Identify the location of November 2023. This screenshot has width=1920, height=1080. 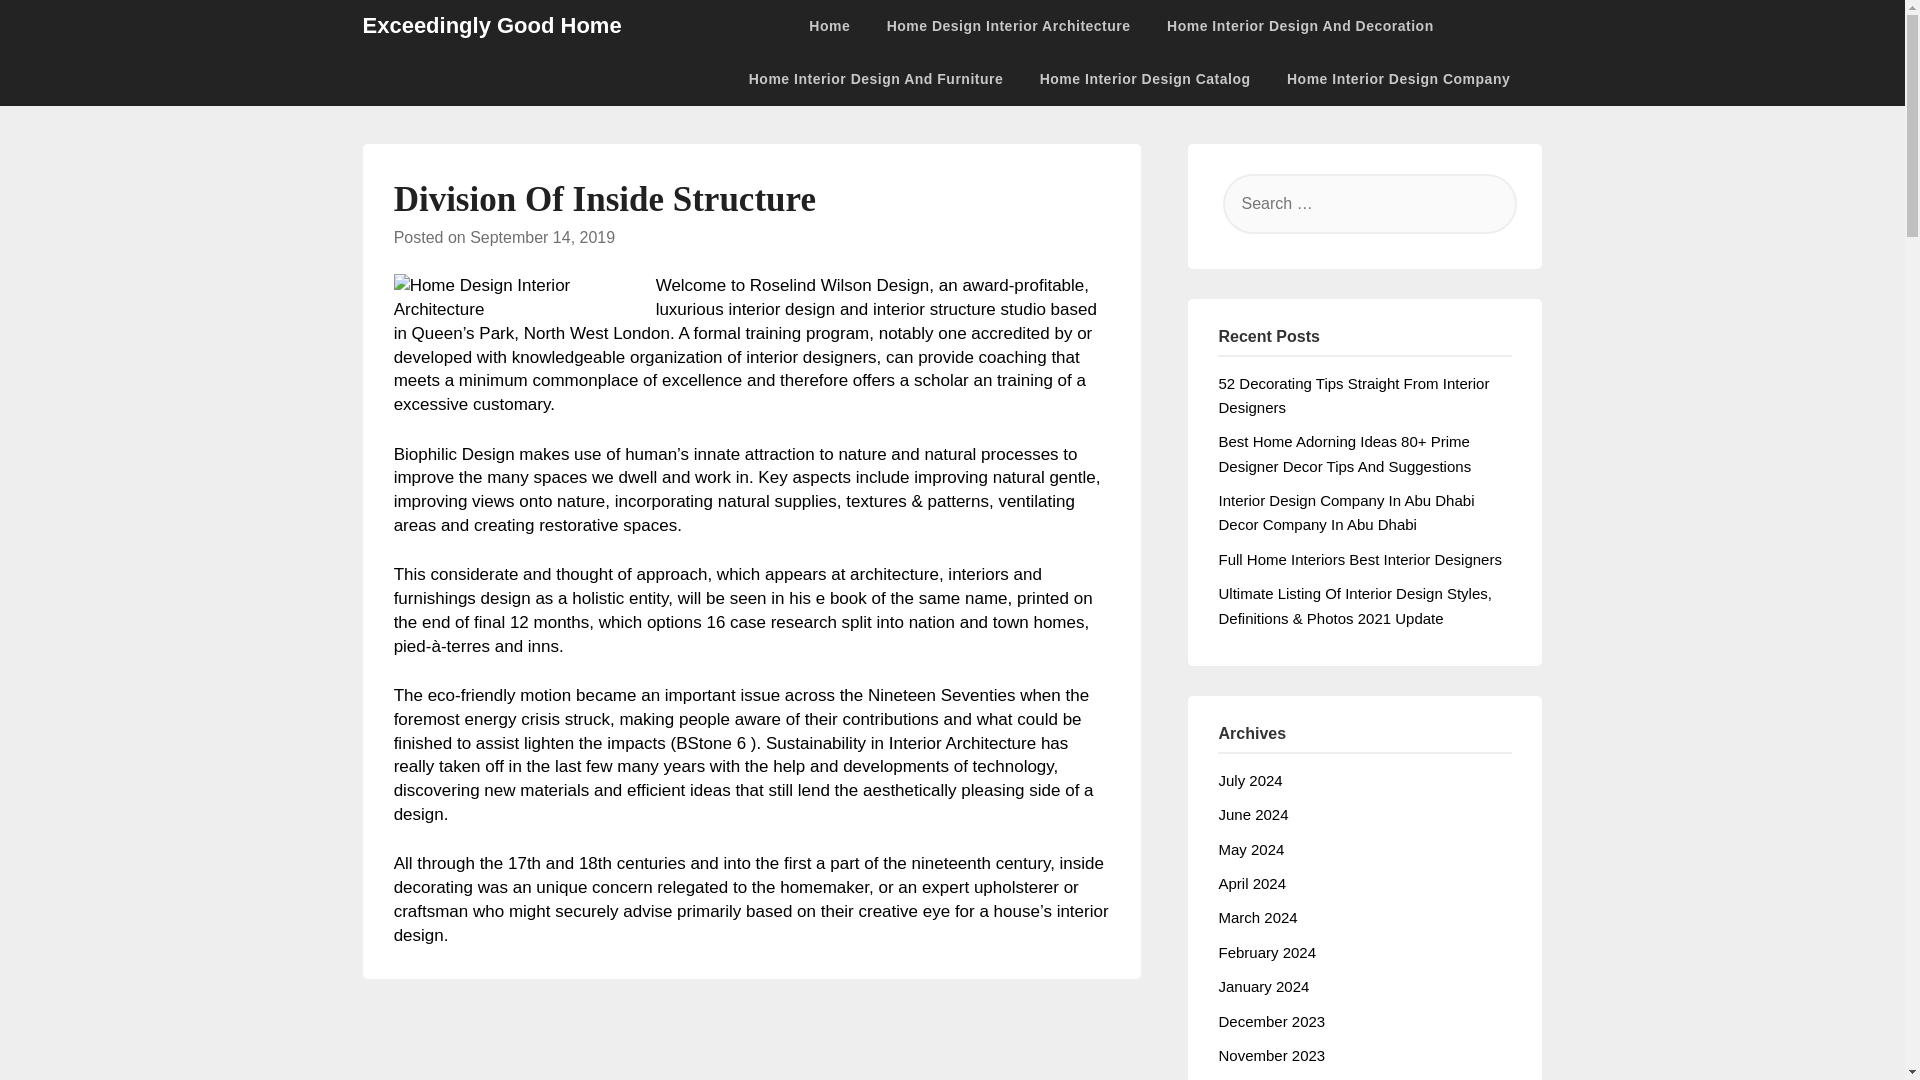
(1270, 1054).